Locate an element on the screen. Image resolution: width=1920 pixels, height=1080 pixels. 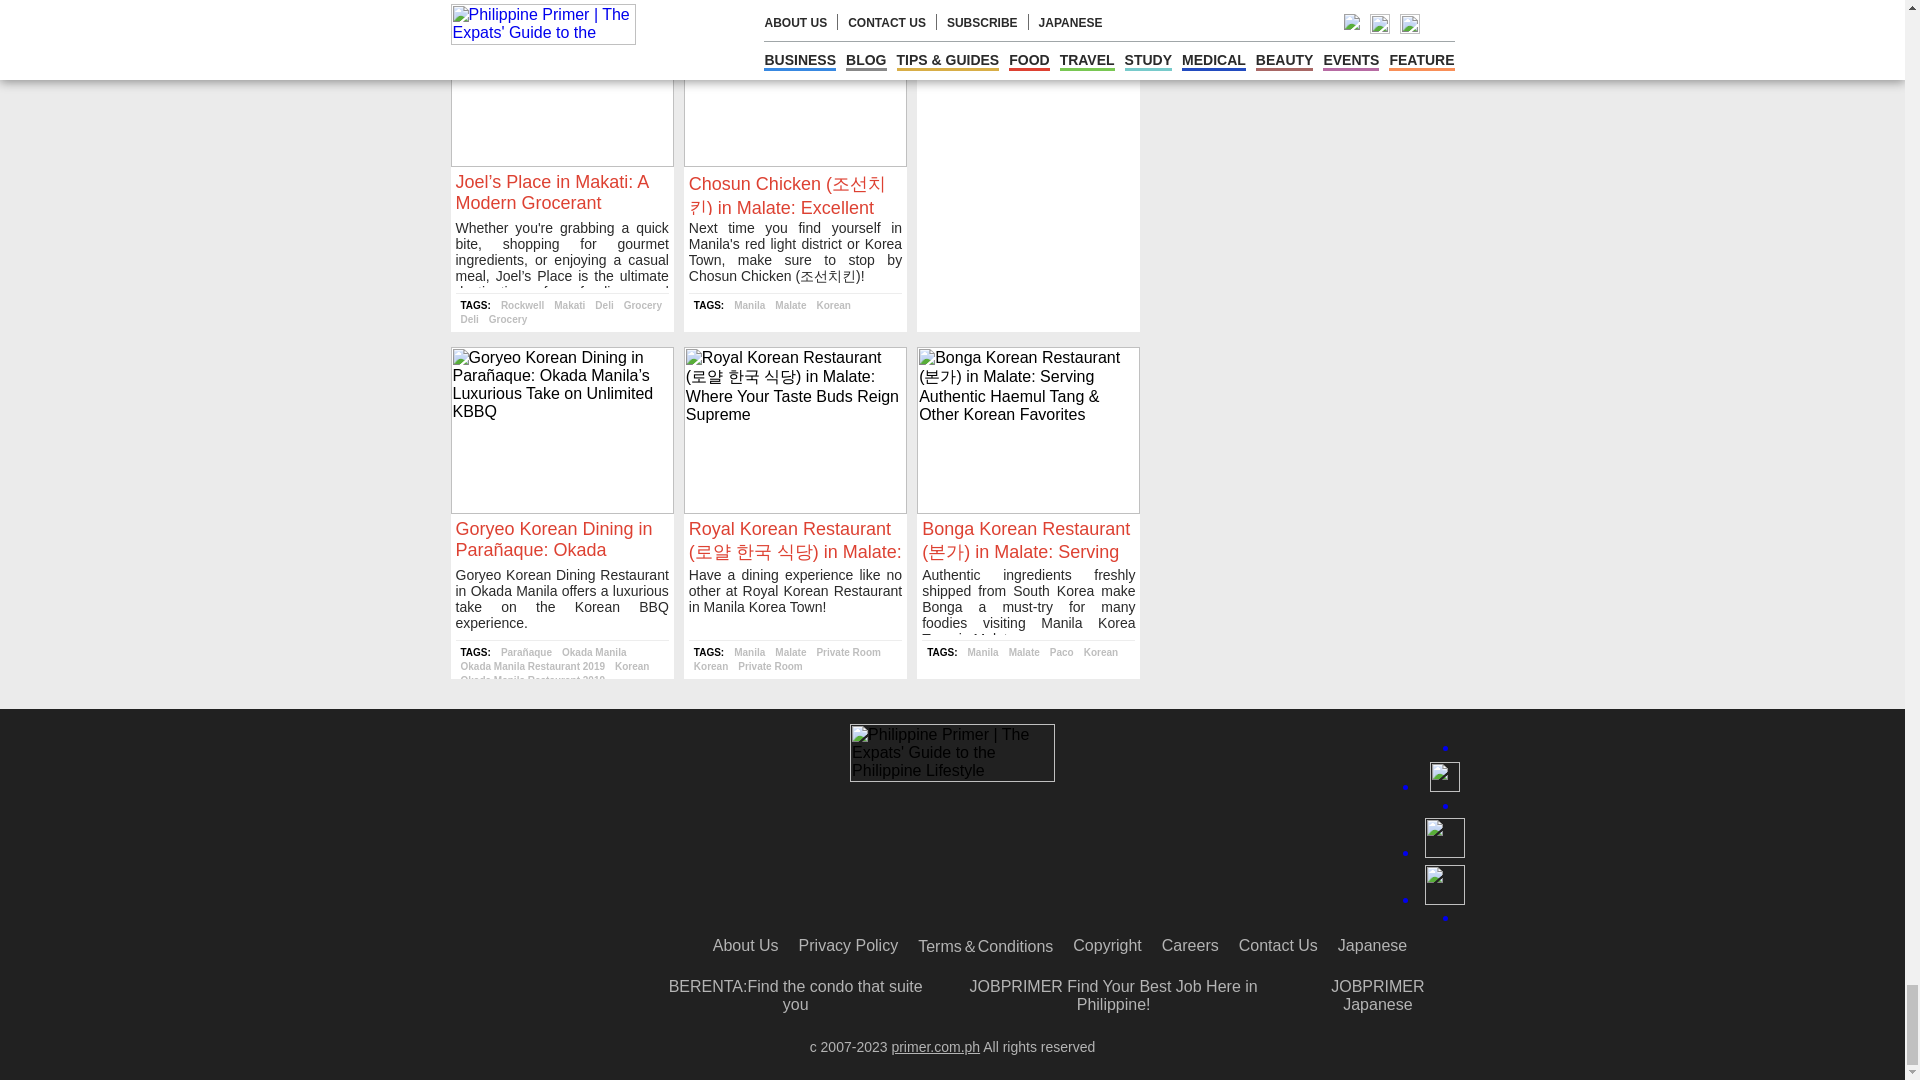
Rockwell is located at coordinates (522, 306).